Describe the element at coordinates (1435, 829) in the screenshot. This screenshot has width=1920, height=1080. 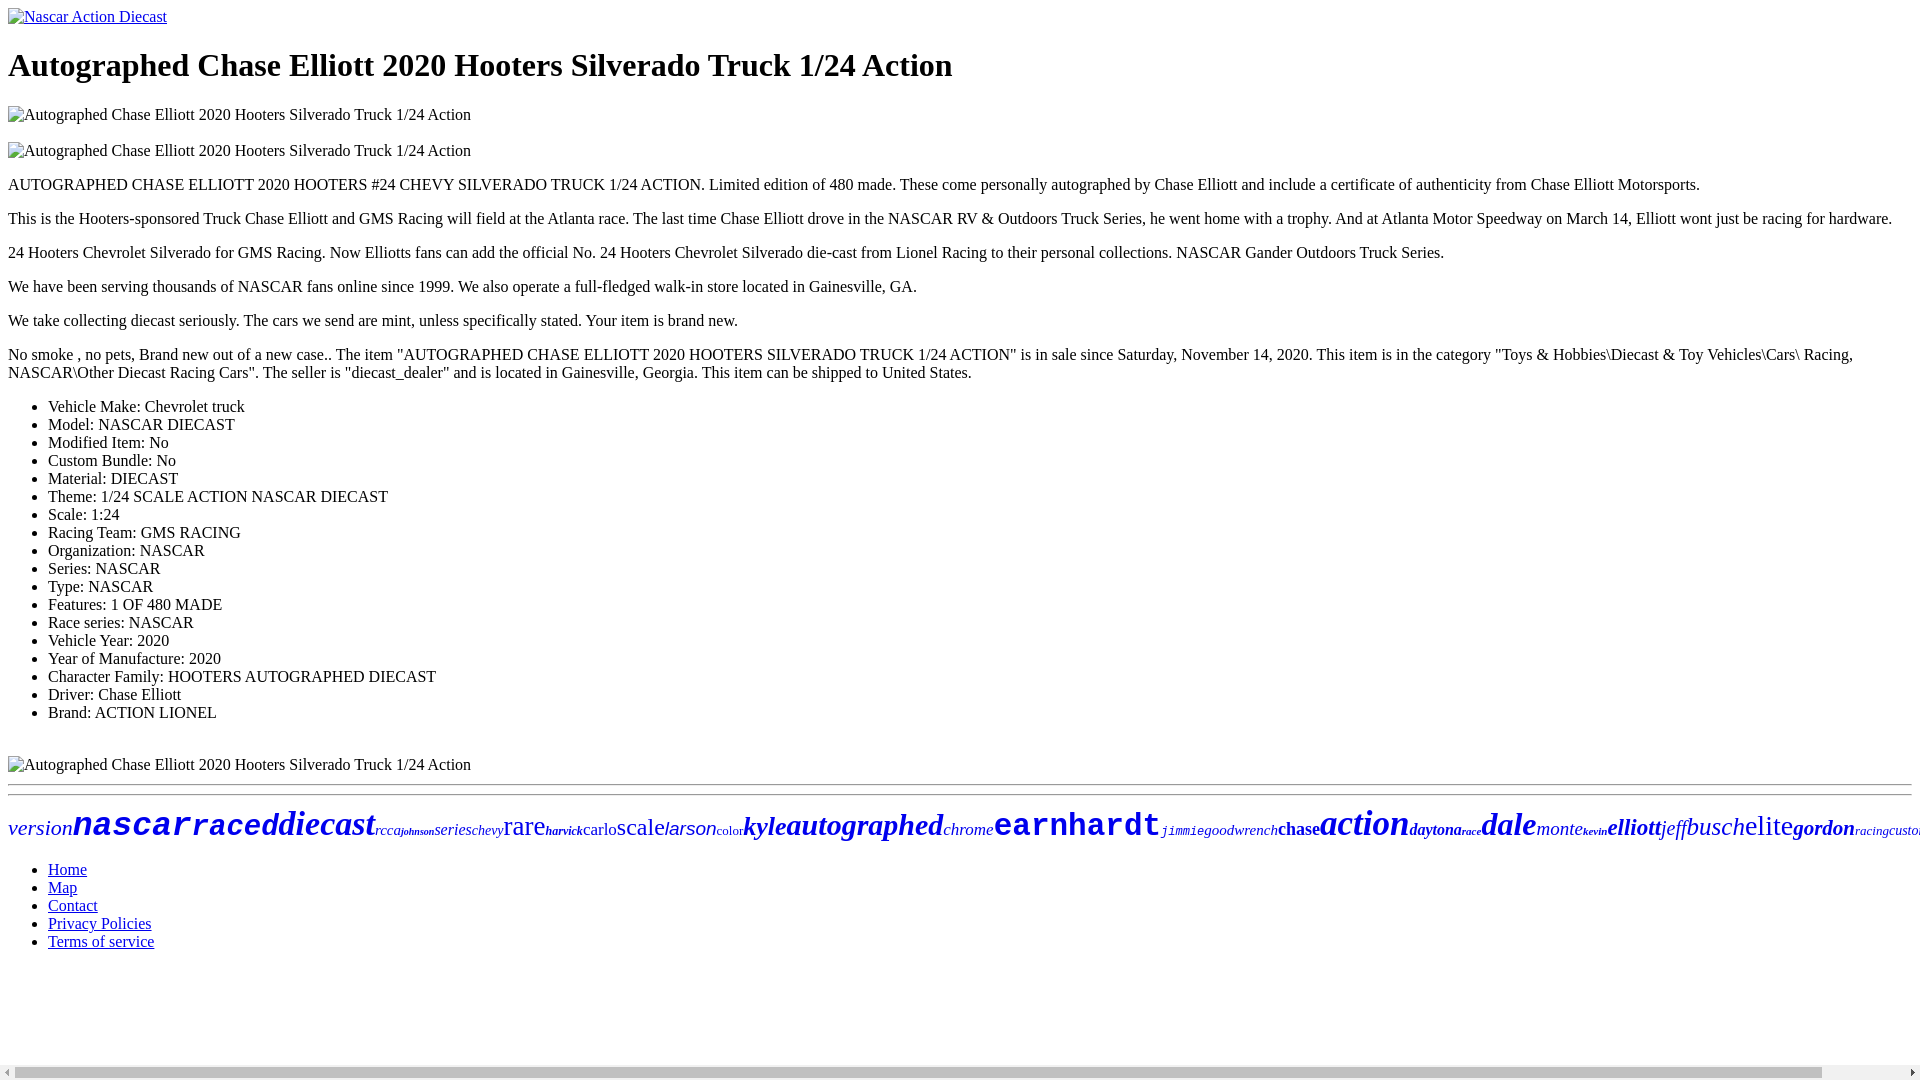
I see `daytona` at that location.